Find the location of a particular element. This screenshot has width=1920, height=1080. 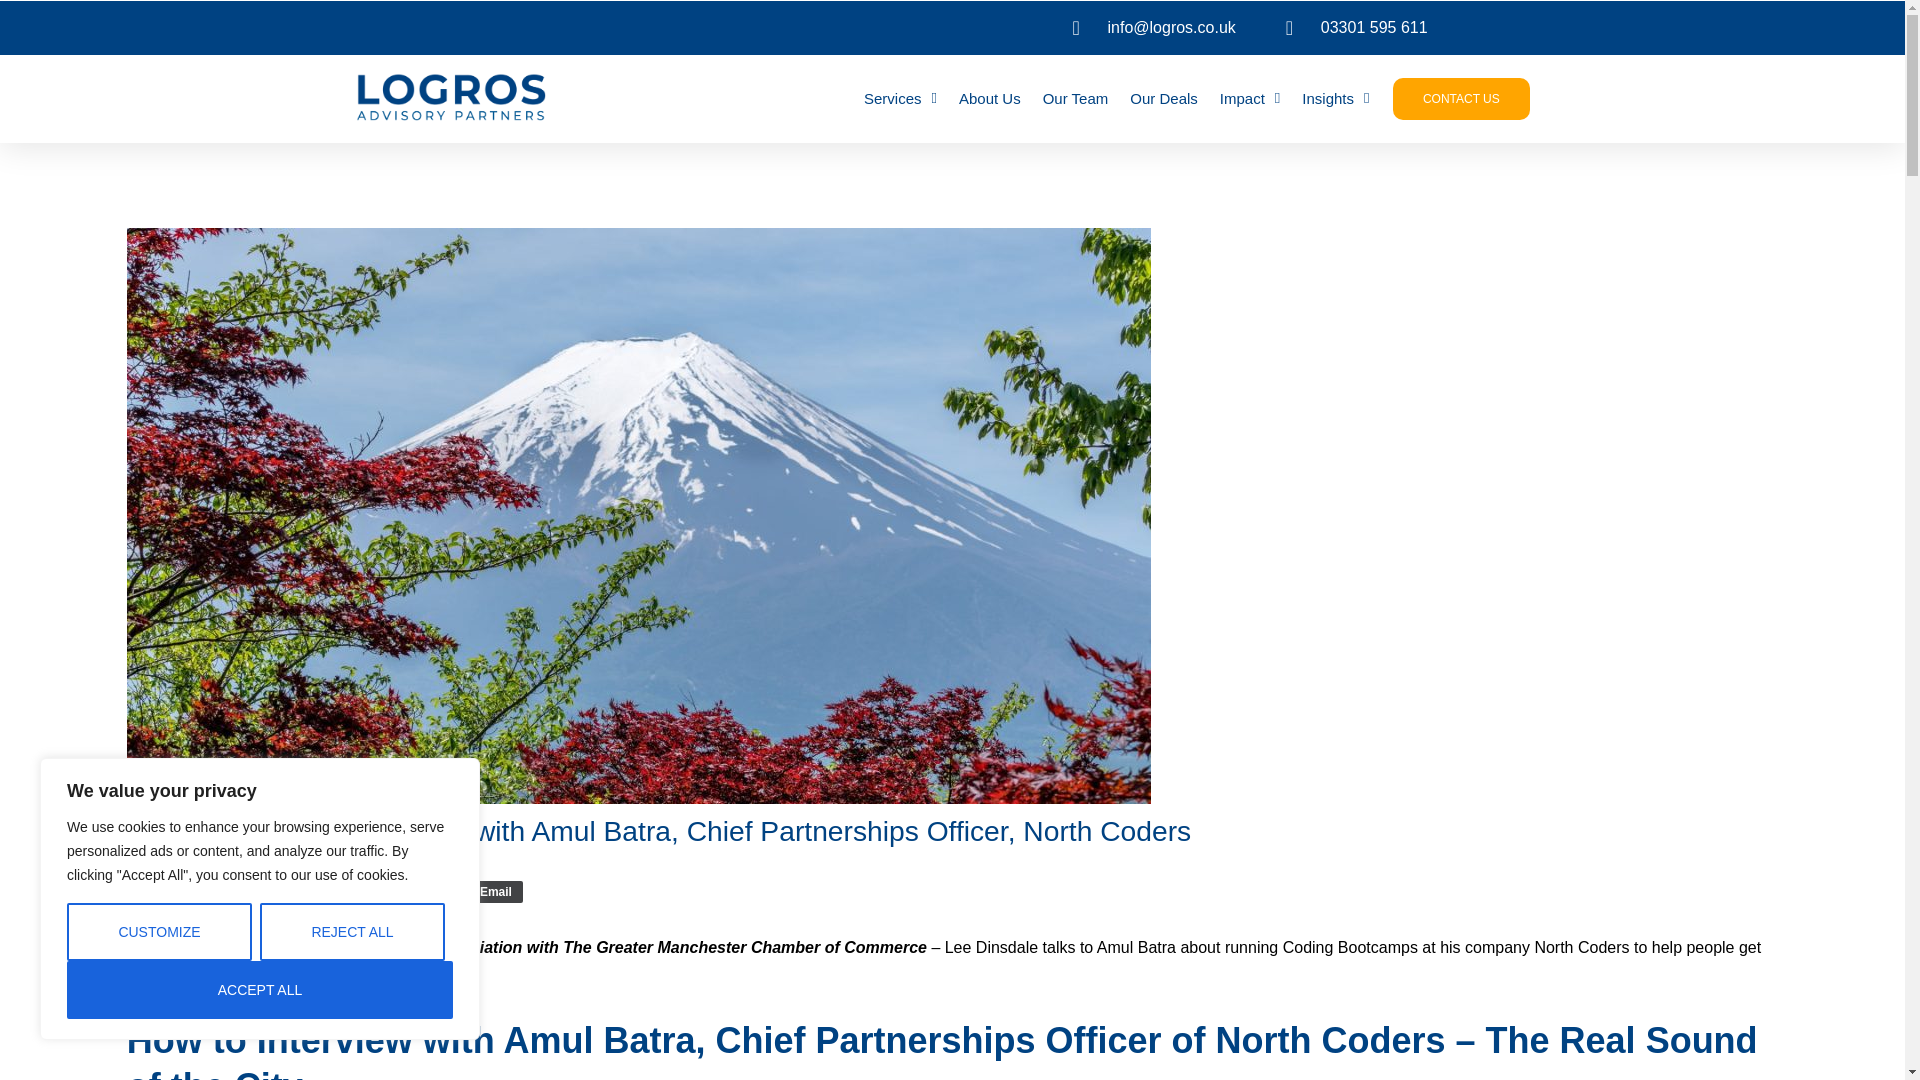

ACCEPT ALL is located at coordinates (260, 990).